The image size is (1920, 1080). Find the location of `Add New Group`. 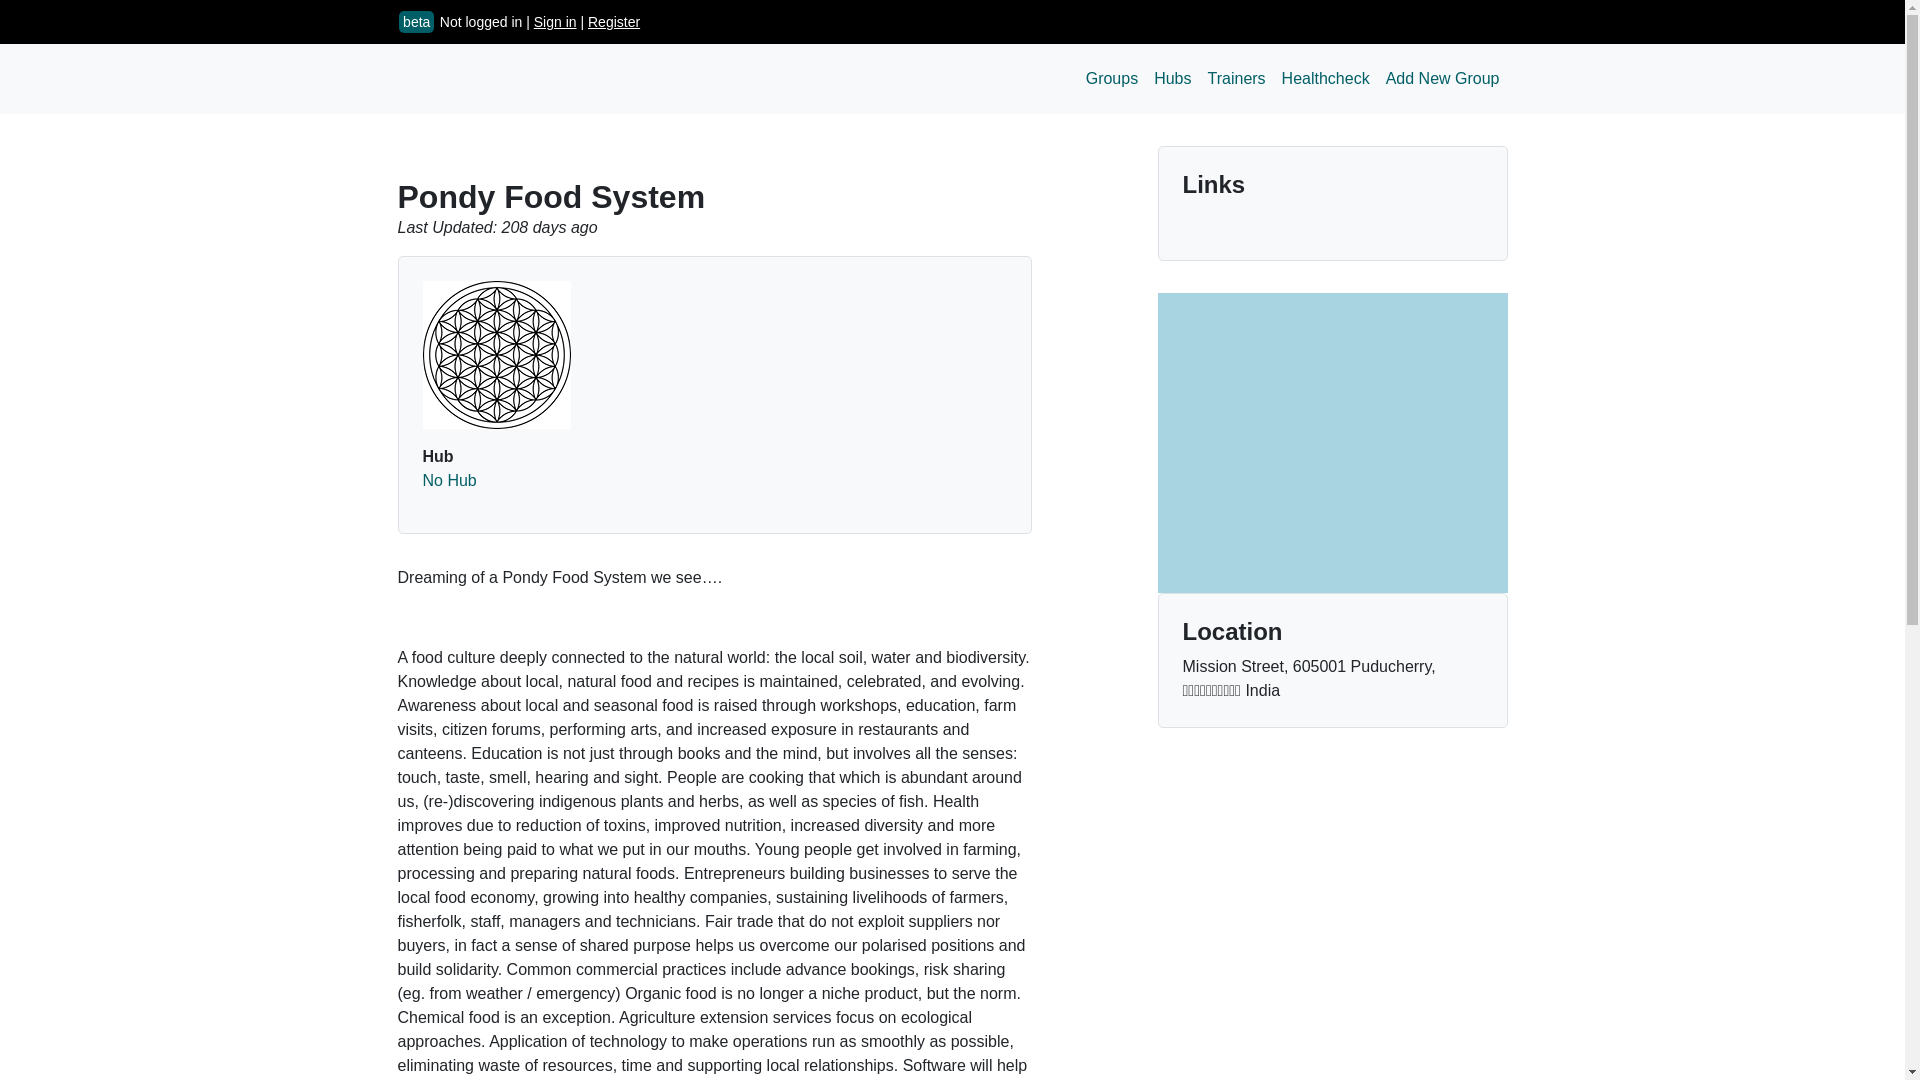

Add New Group is located at coordinates (1442, 79).